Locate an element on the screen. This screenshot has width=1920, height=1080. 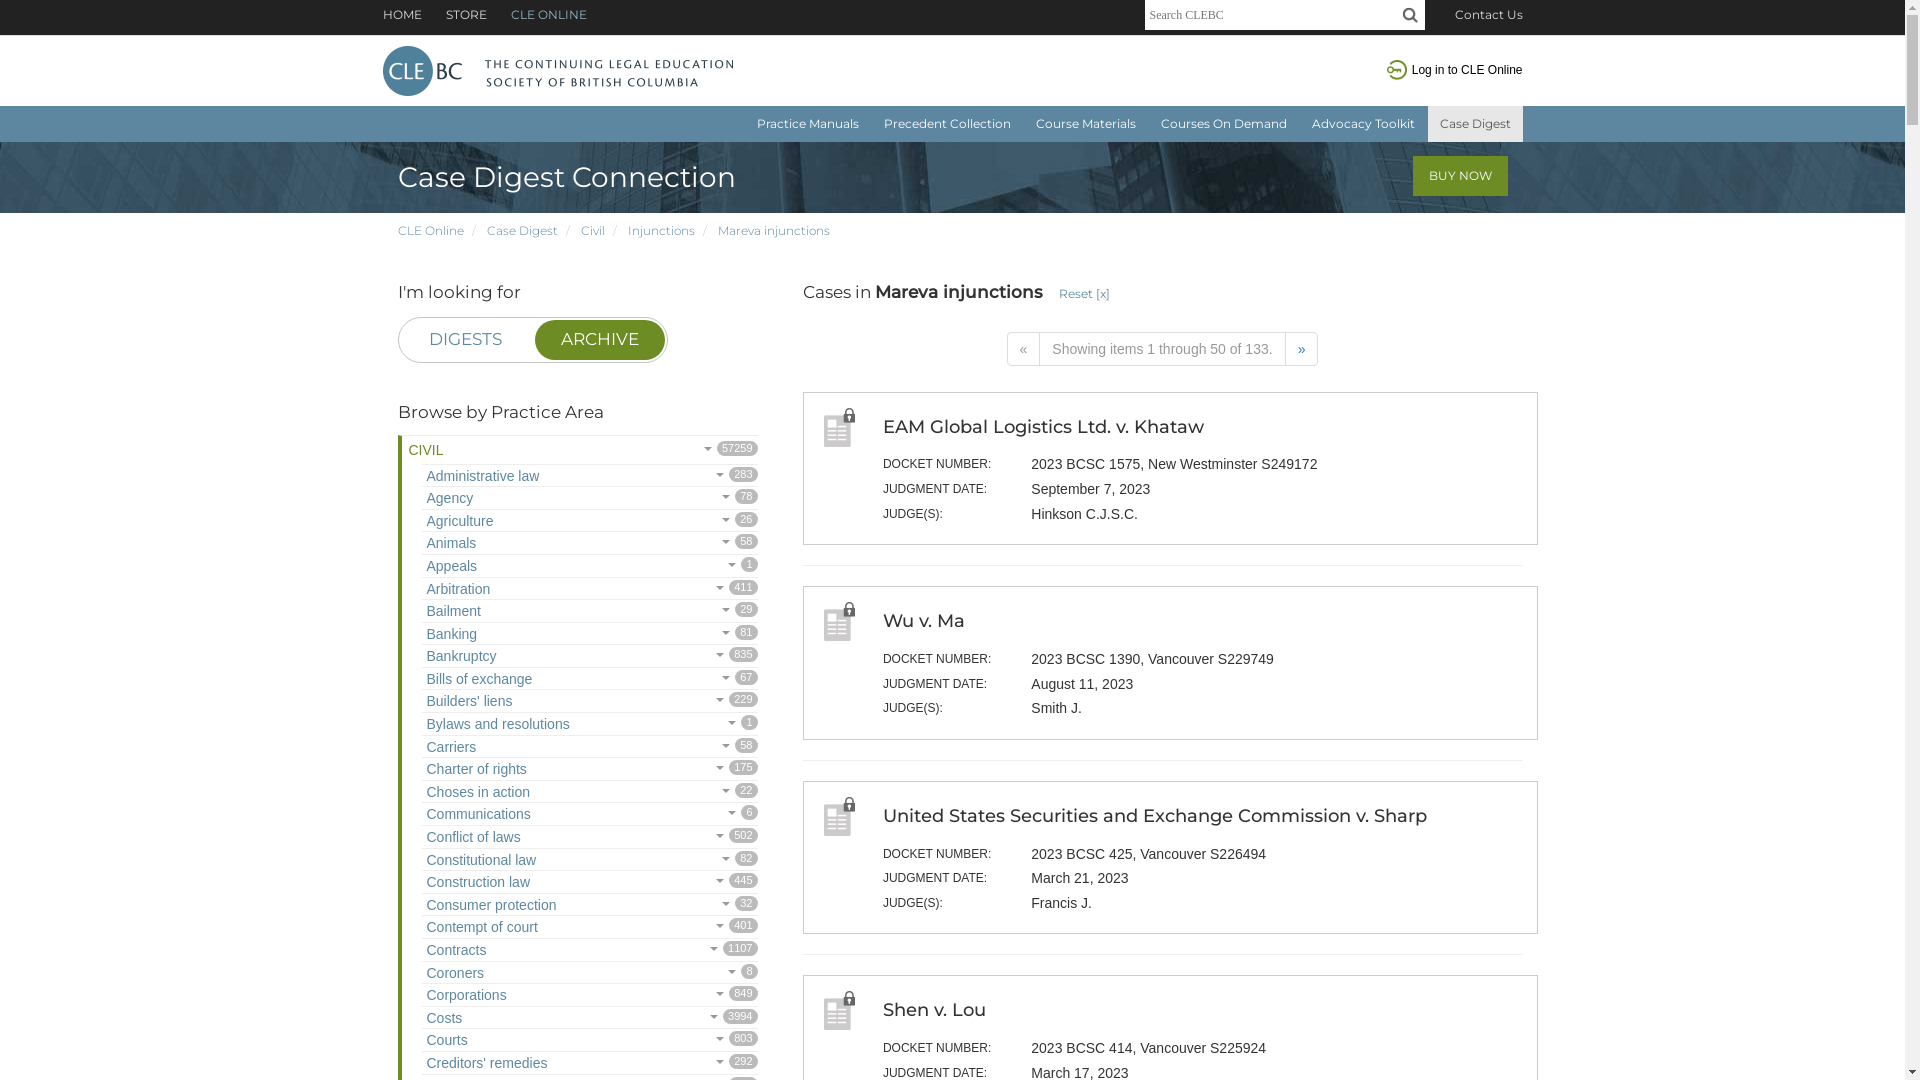
Conflict of laws is located at coordinates (472, 840).